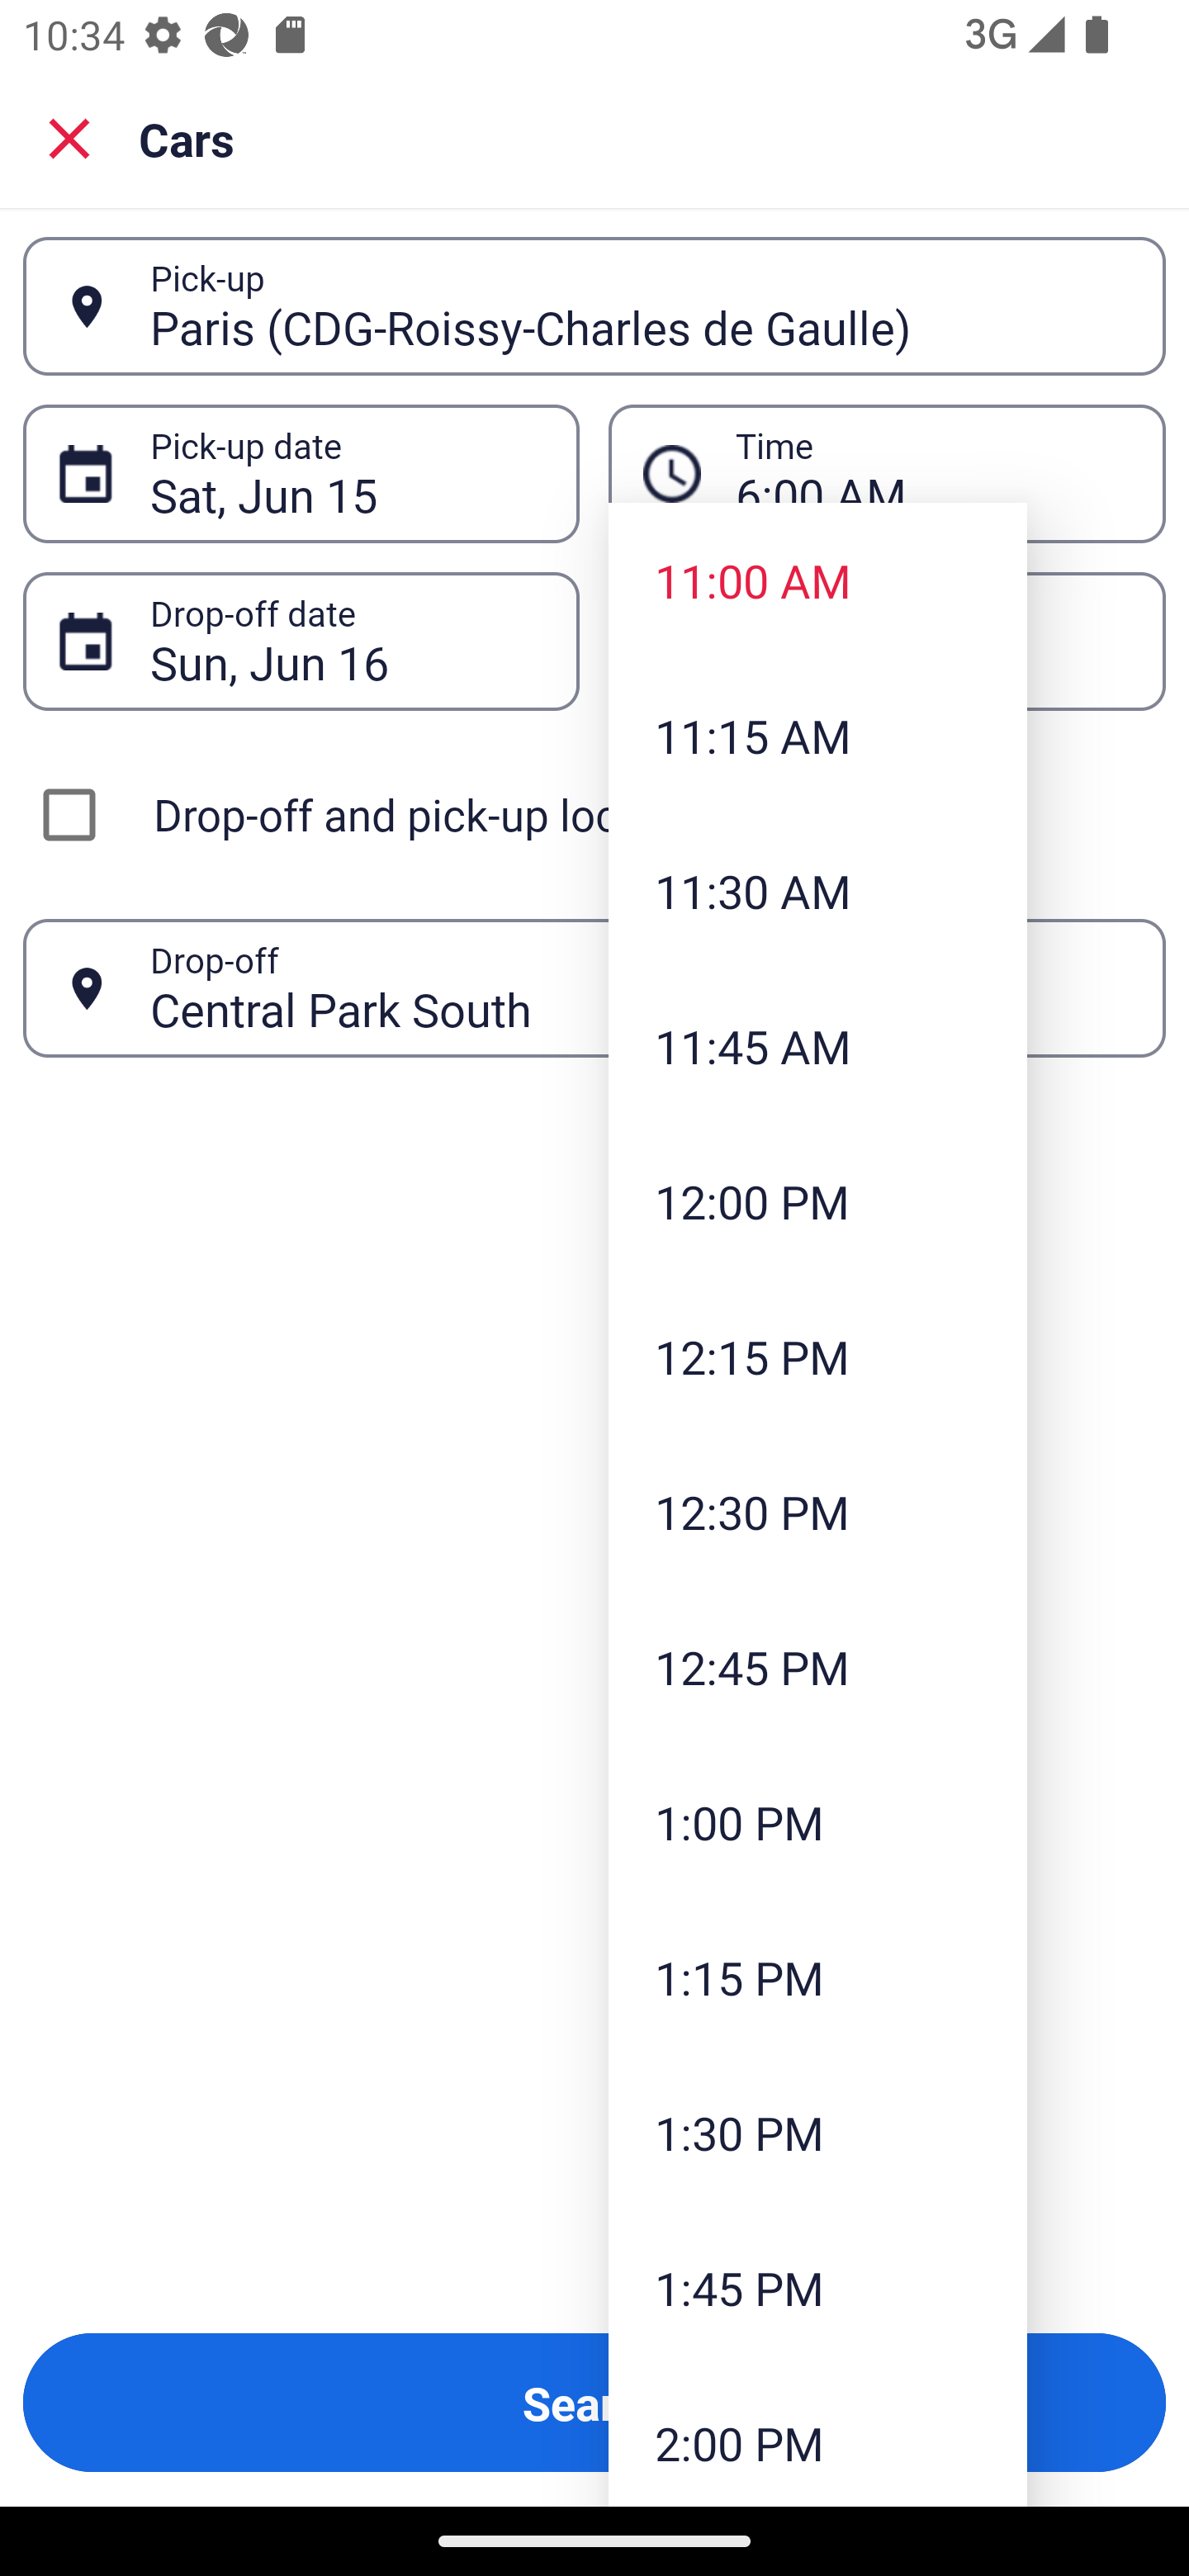  I want to click on 11:15 AM, so click(817, 735).